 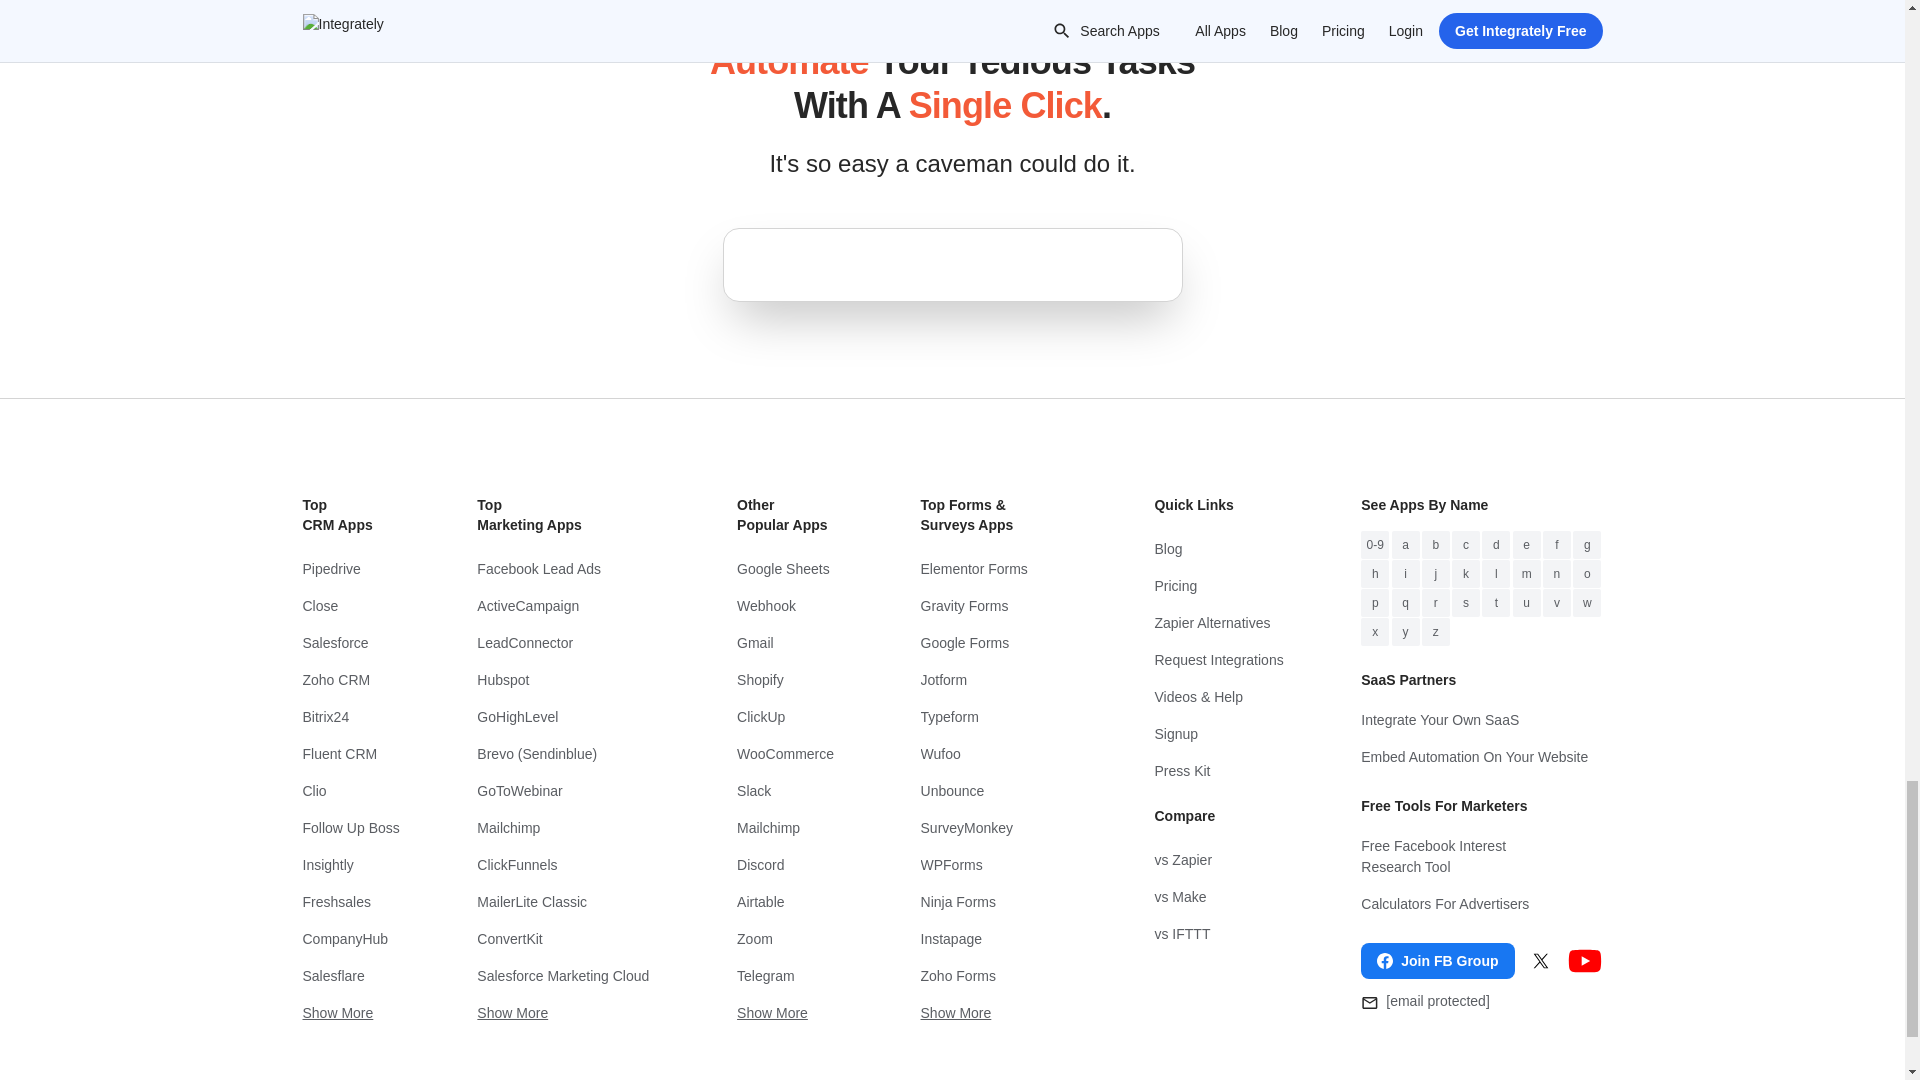 What do you see at coordinates (350, 792) in the screenshot?
I see `Clio` at bounding box center [350, 792].